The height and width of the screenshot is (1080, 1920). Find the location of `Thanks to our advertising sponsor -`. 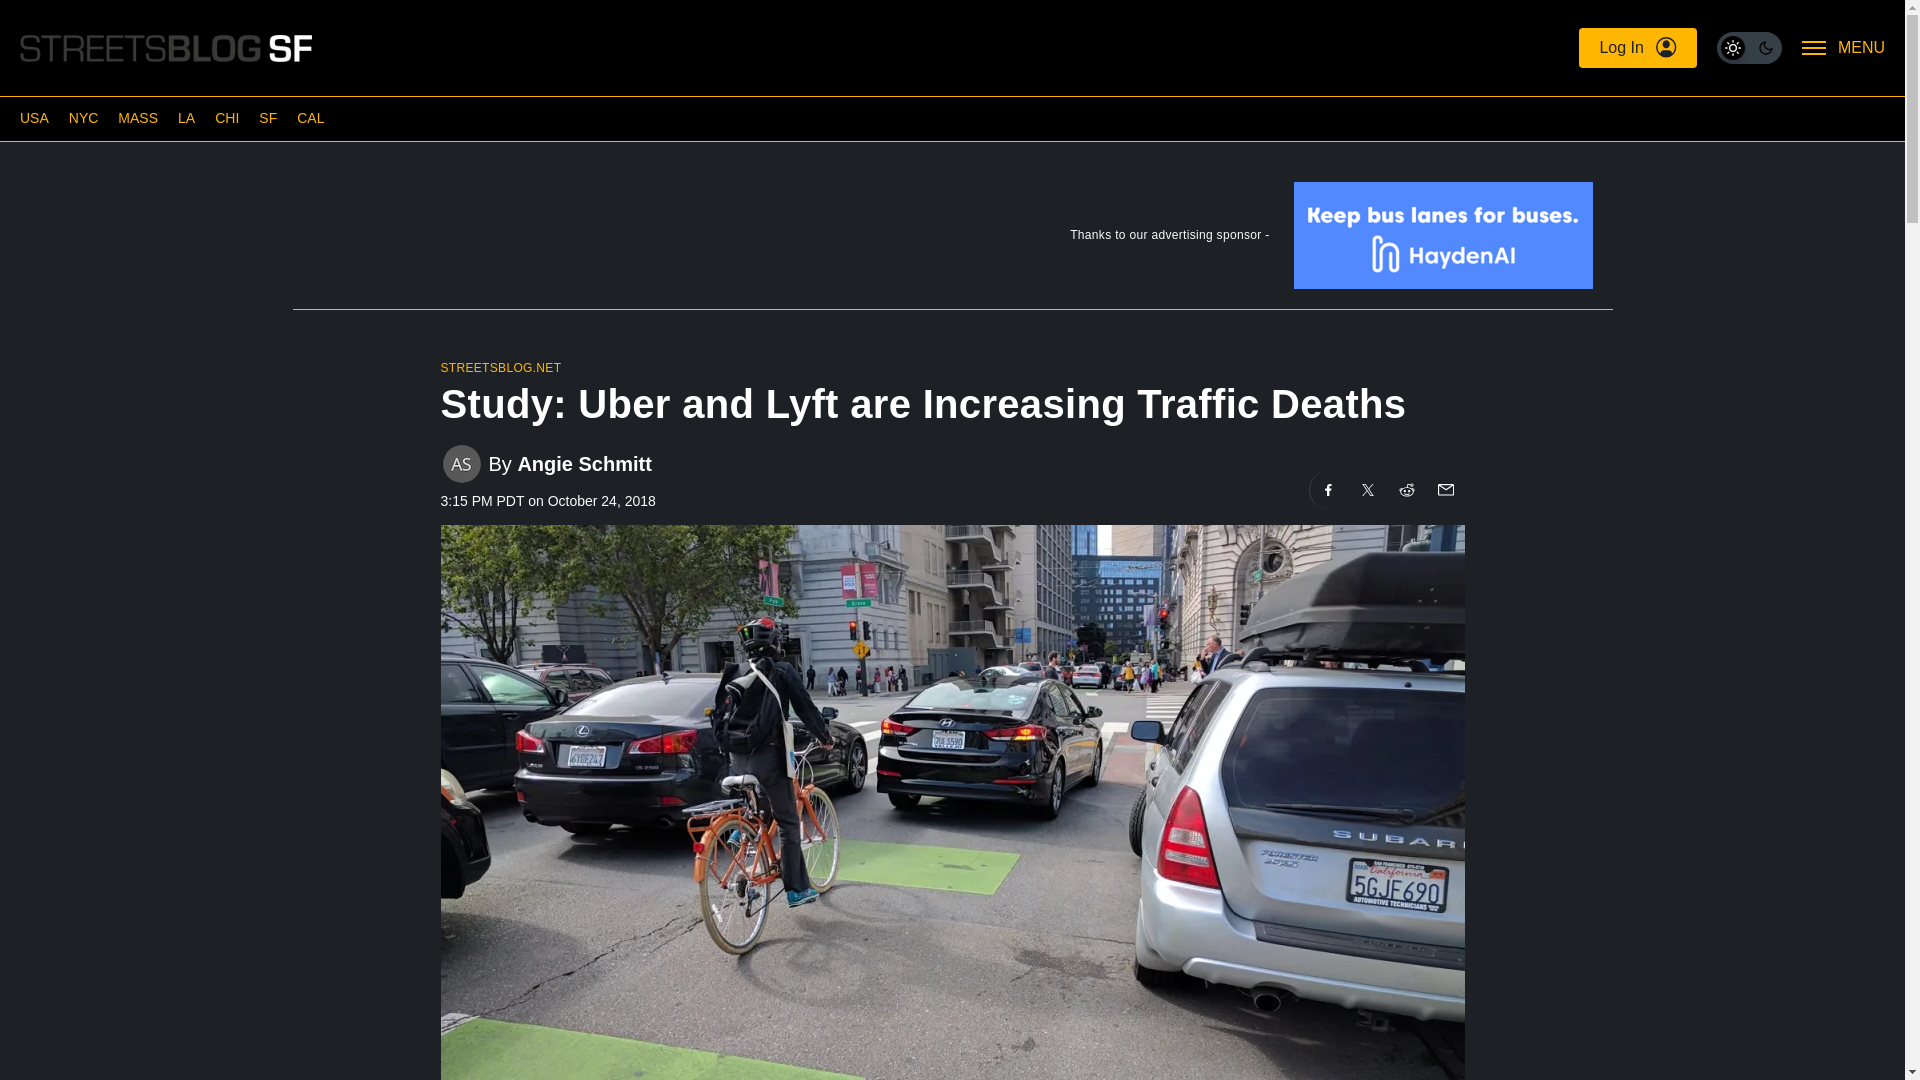

Thanks to our advertising sponsor - is located at coordinates (951, 240).